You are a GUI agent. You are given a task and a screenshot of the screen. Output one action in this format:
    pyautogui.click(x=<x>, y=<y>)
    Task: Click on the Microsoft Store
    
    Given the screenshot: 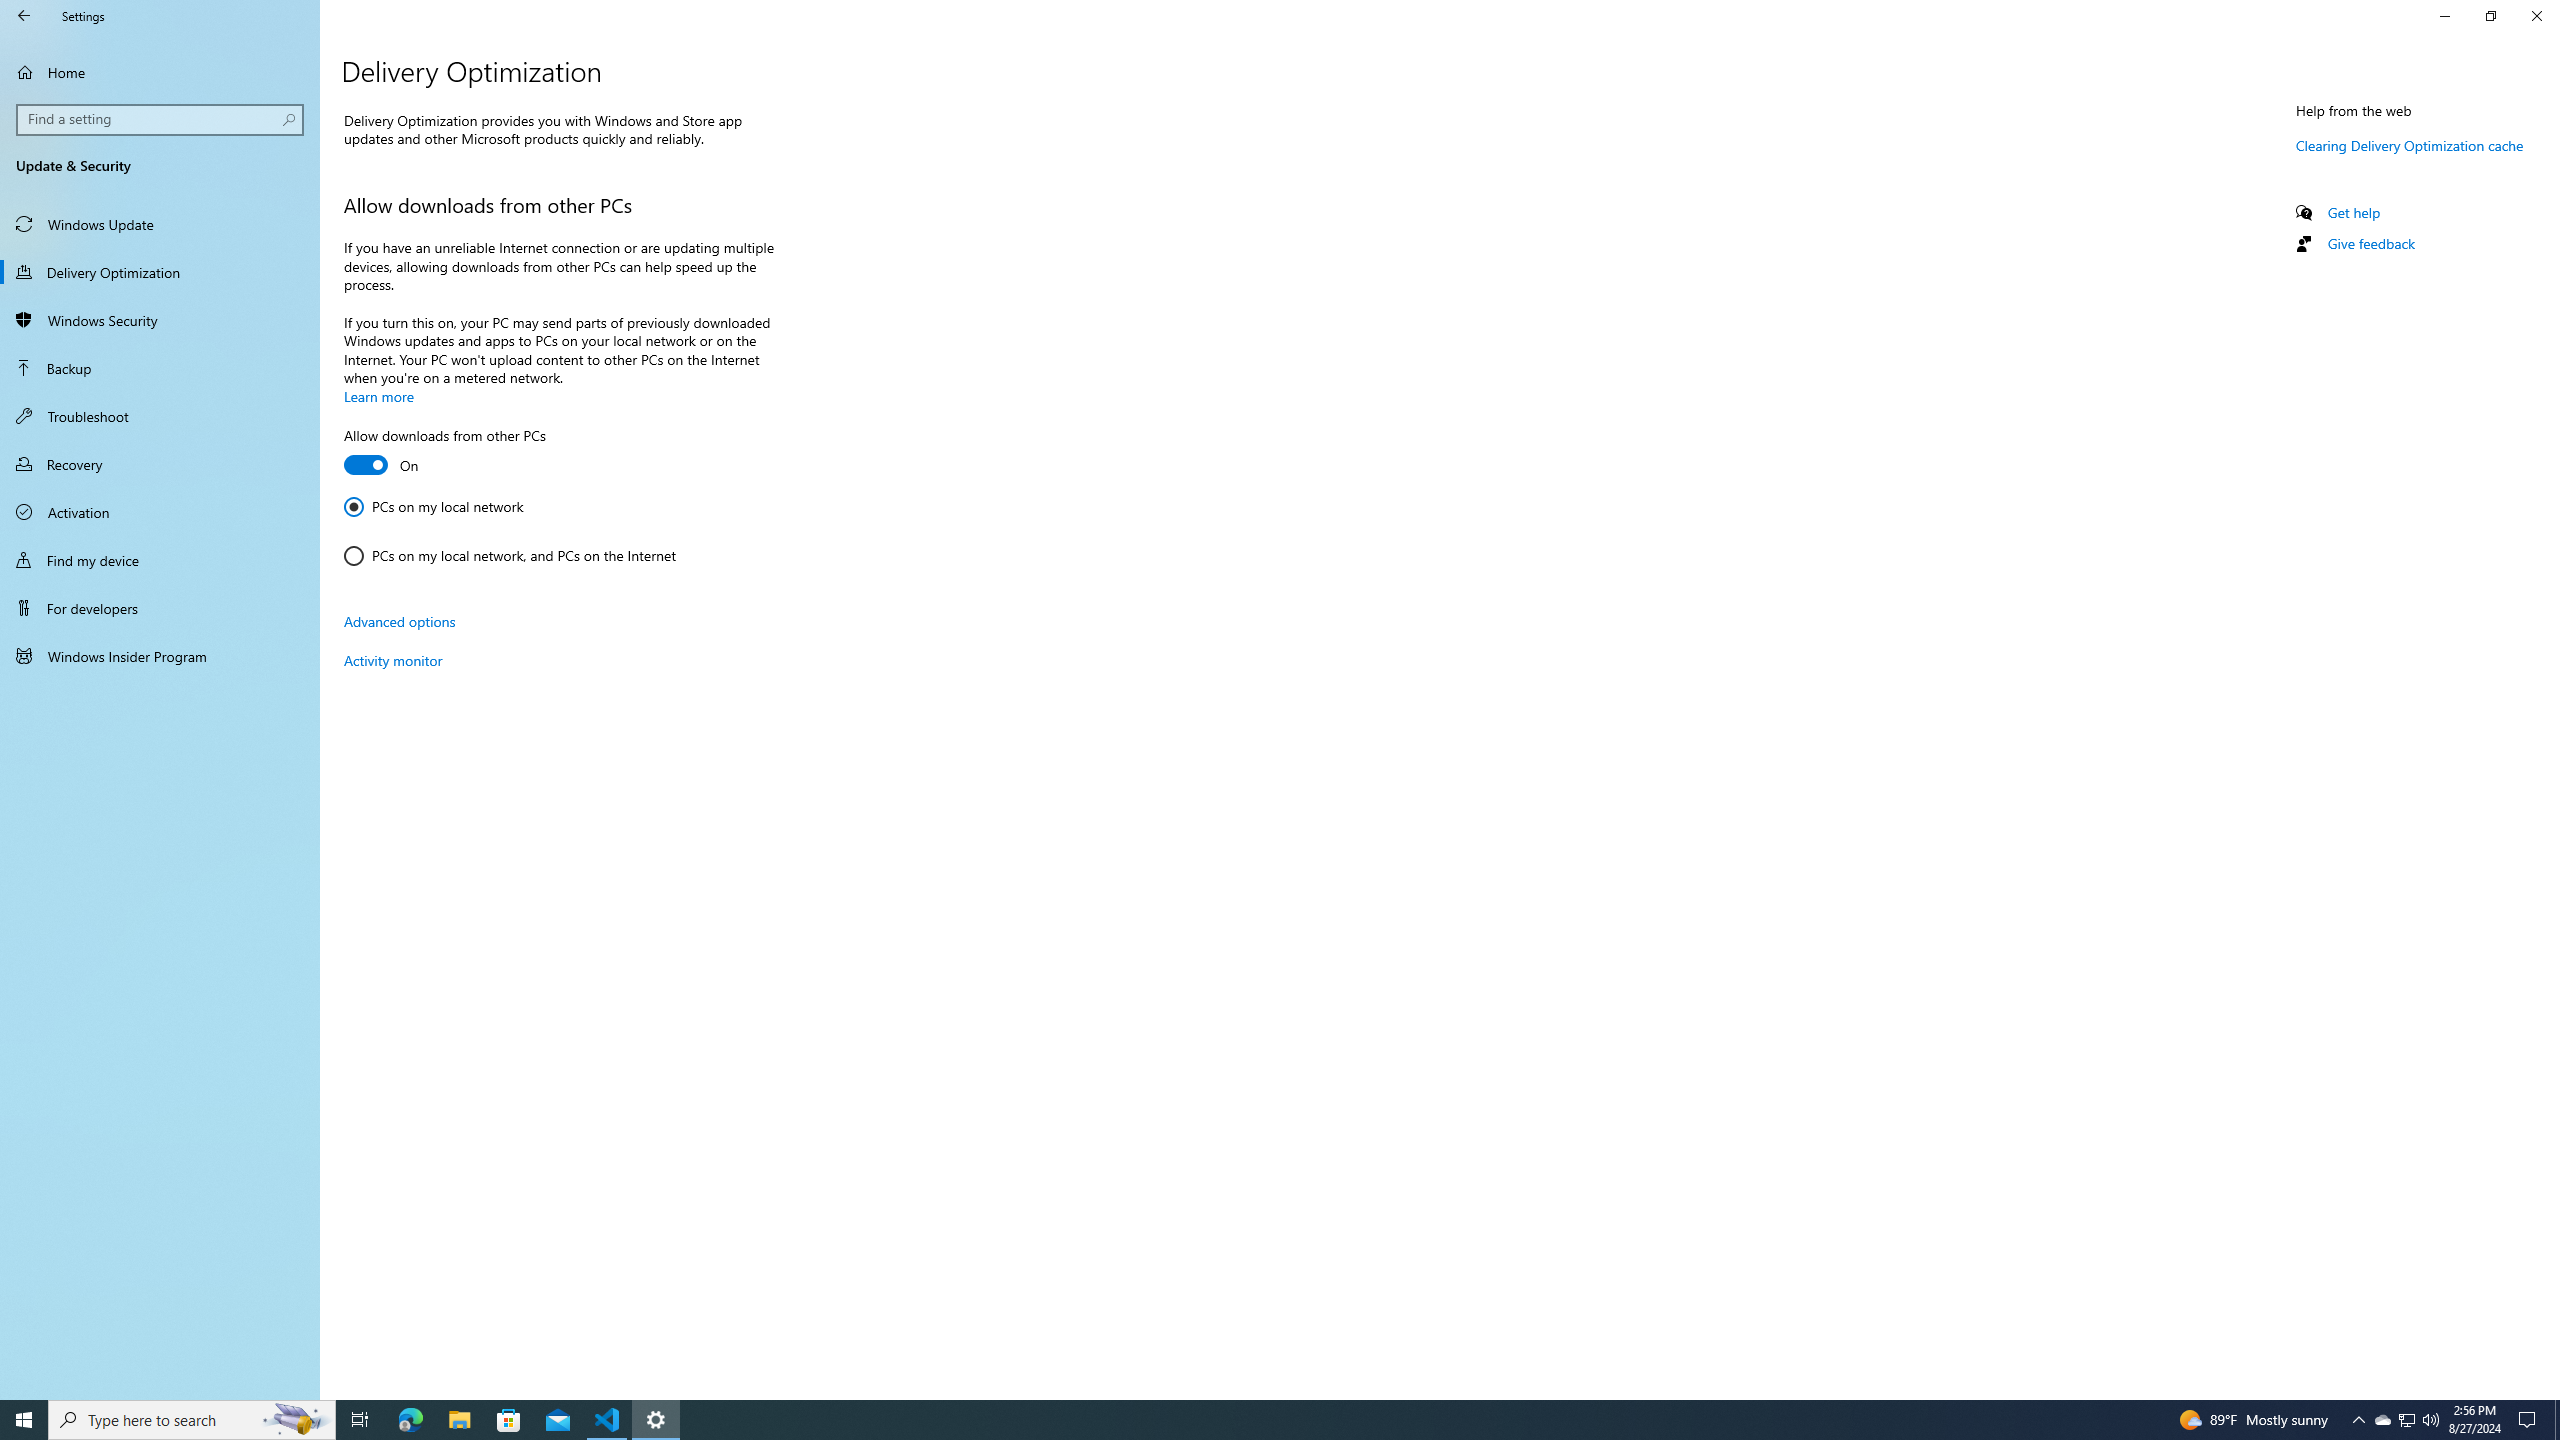 What is the action you would take?
    pyautogui.click(x=2490, y=16)
    